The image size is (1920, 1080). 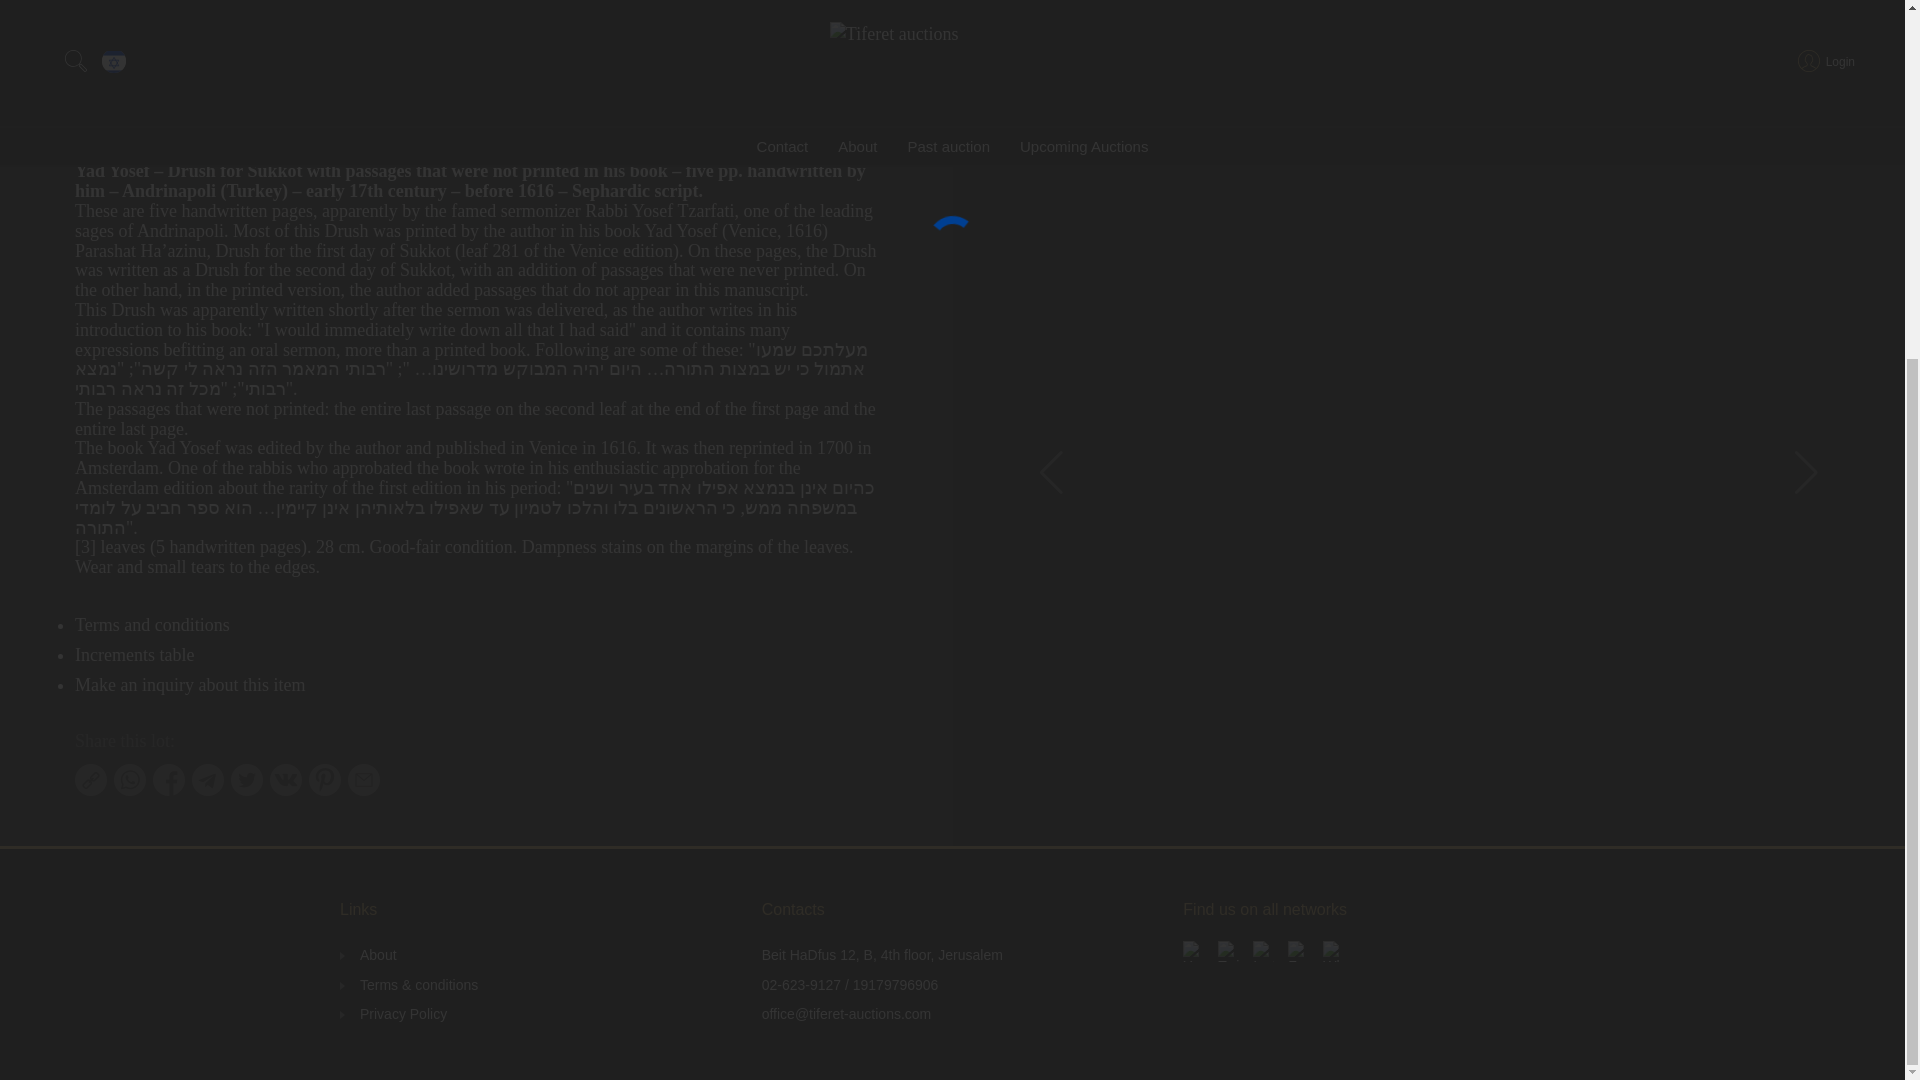 I want to click on Facebook, so click(x=1298, y=951).